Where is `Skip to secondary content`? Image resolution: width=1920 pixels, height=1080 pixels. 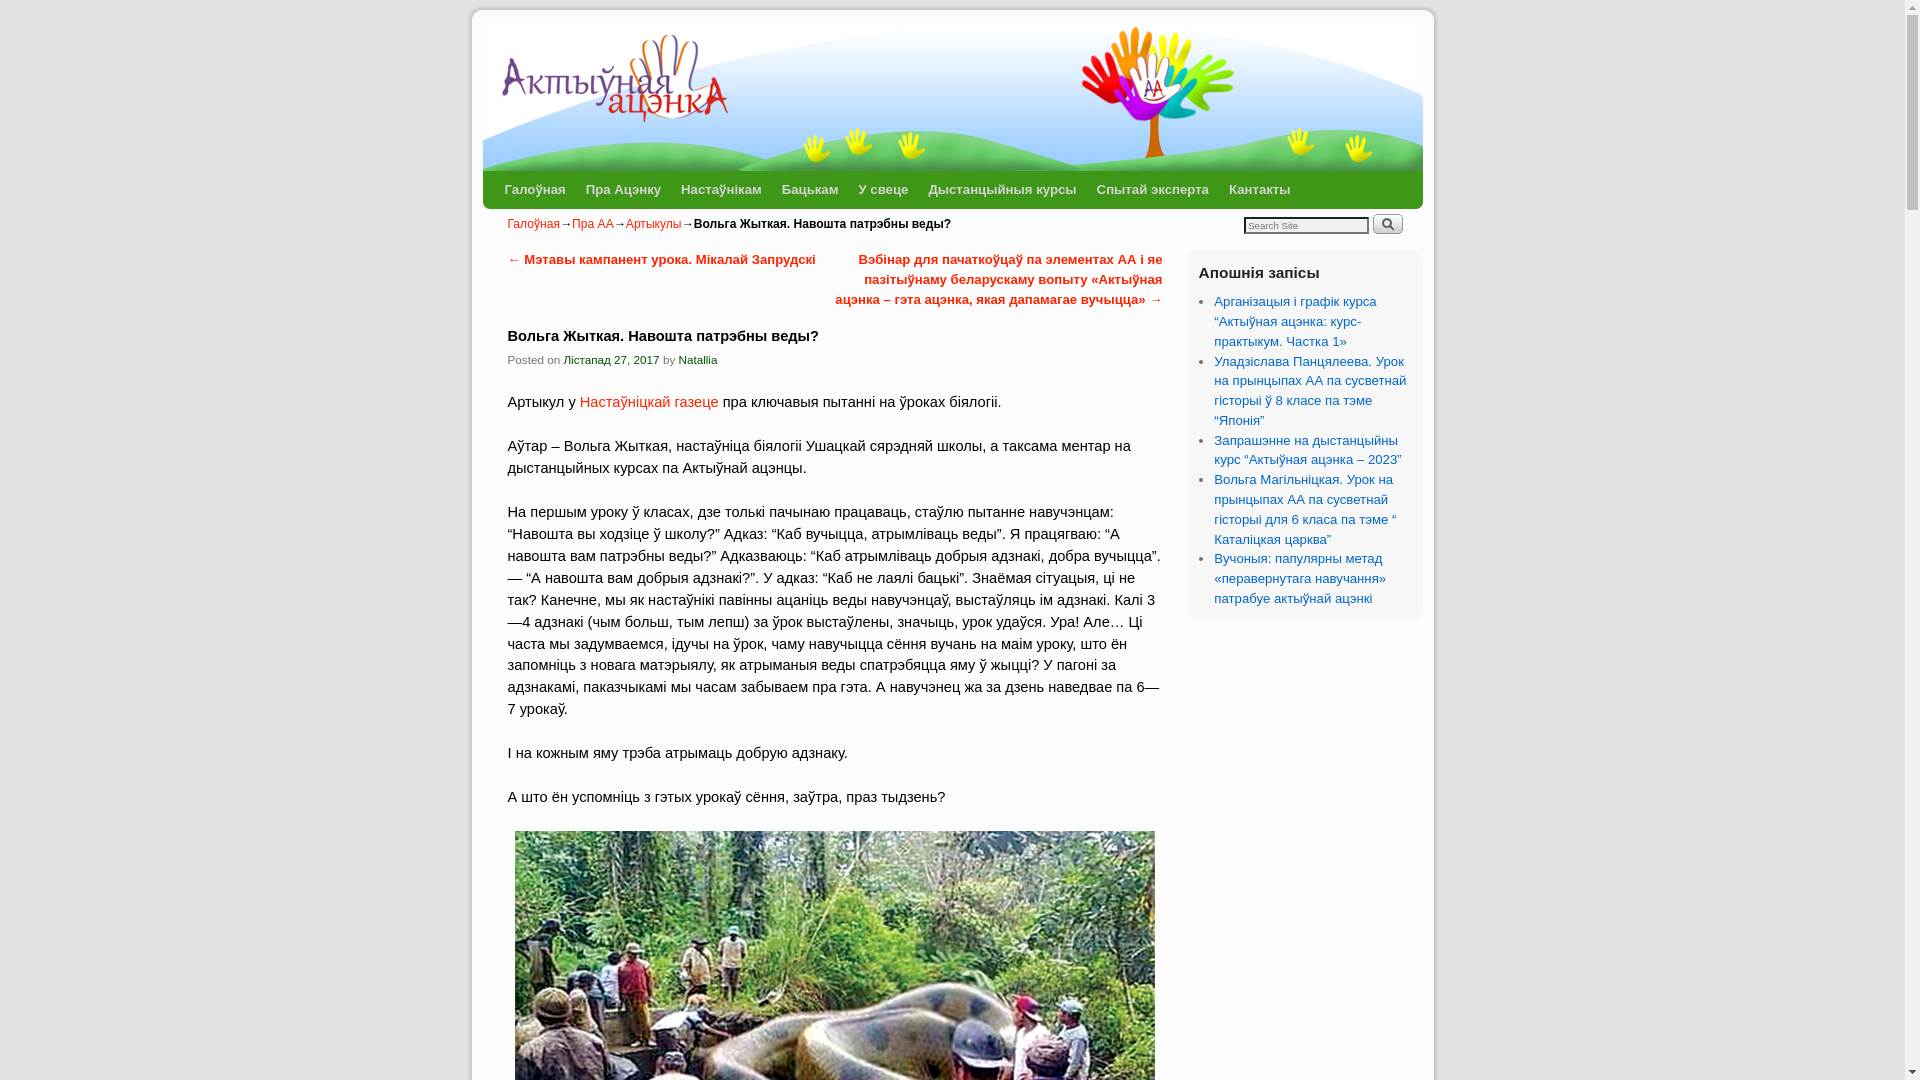 Skip to secondary content is located at coordinates (546, 180).